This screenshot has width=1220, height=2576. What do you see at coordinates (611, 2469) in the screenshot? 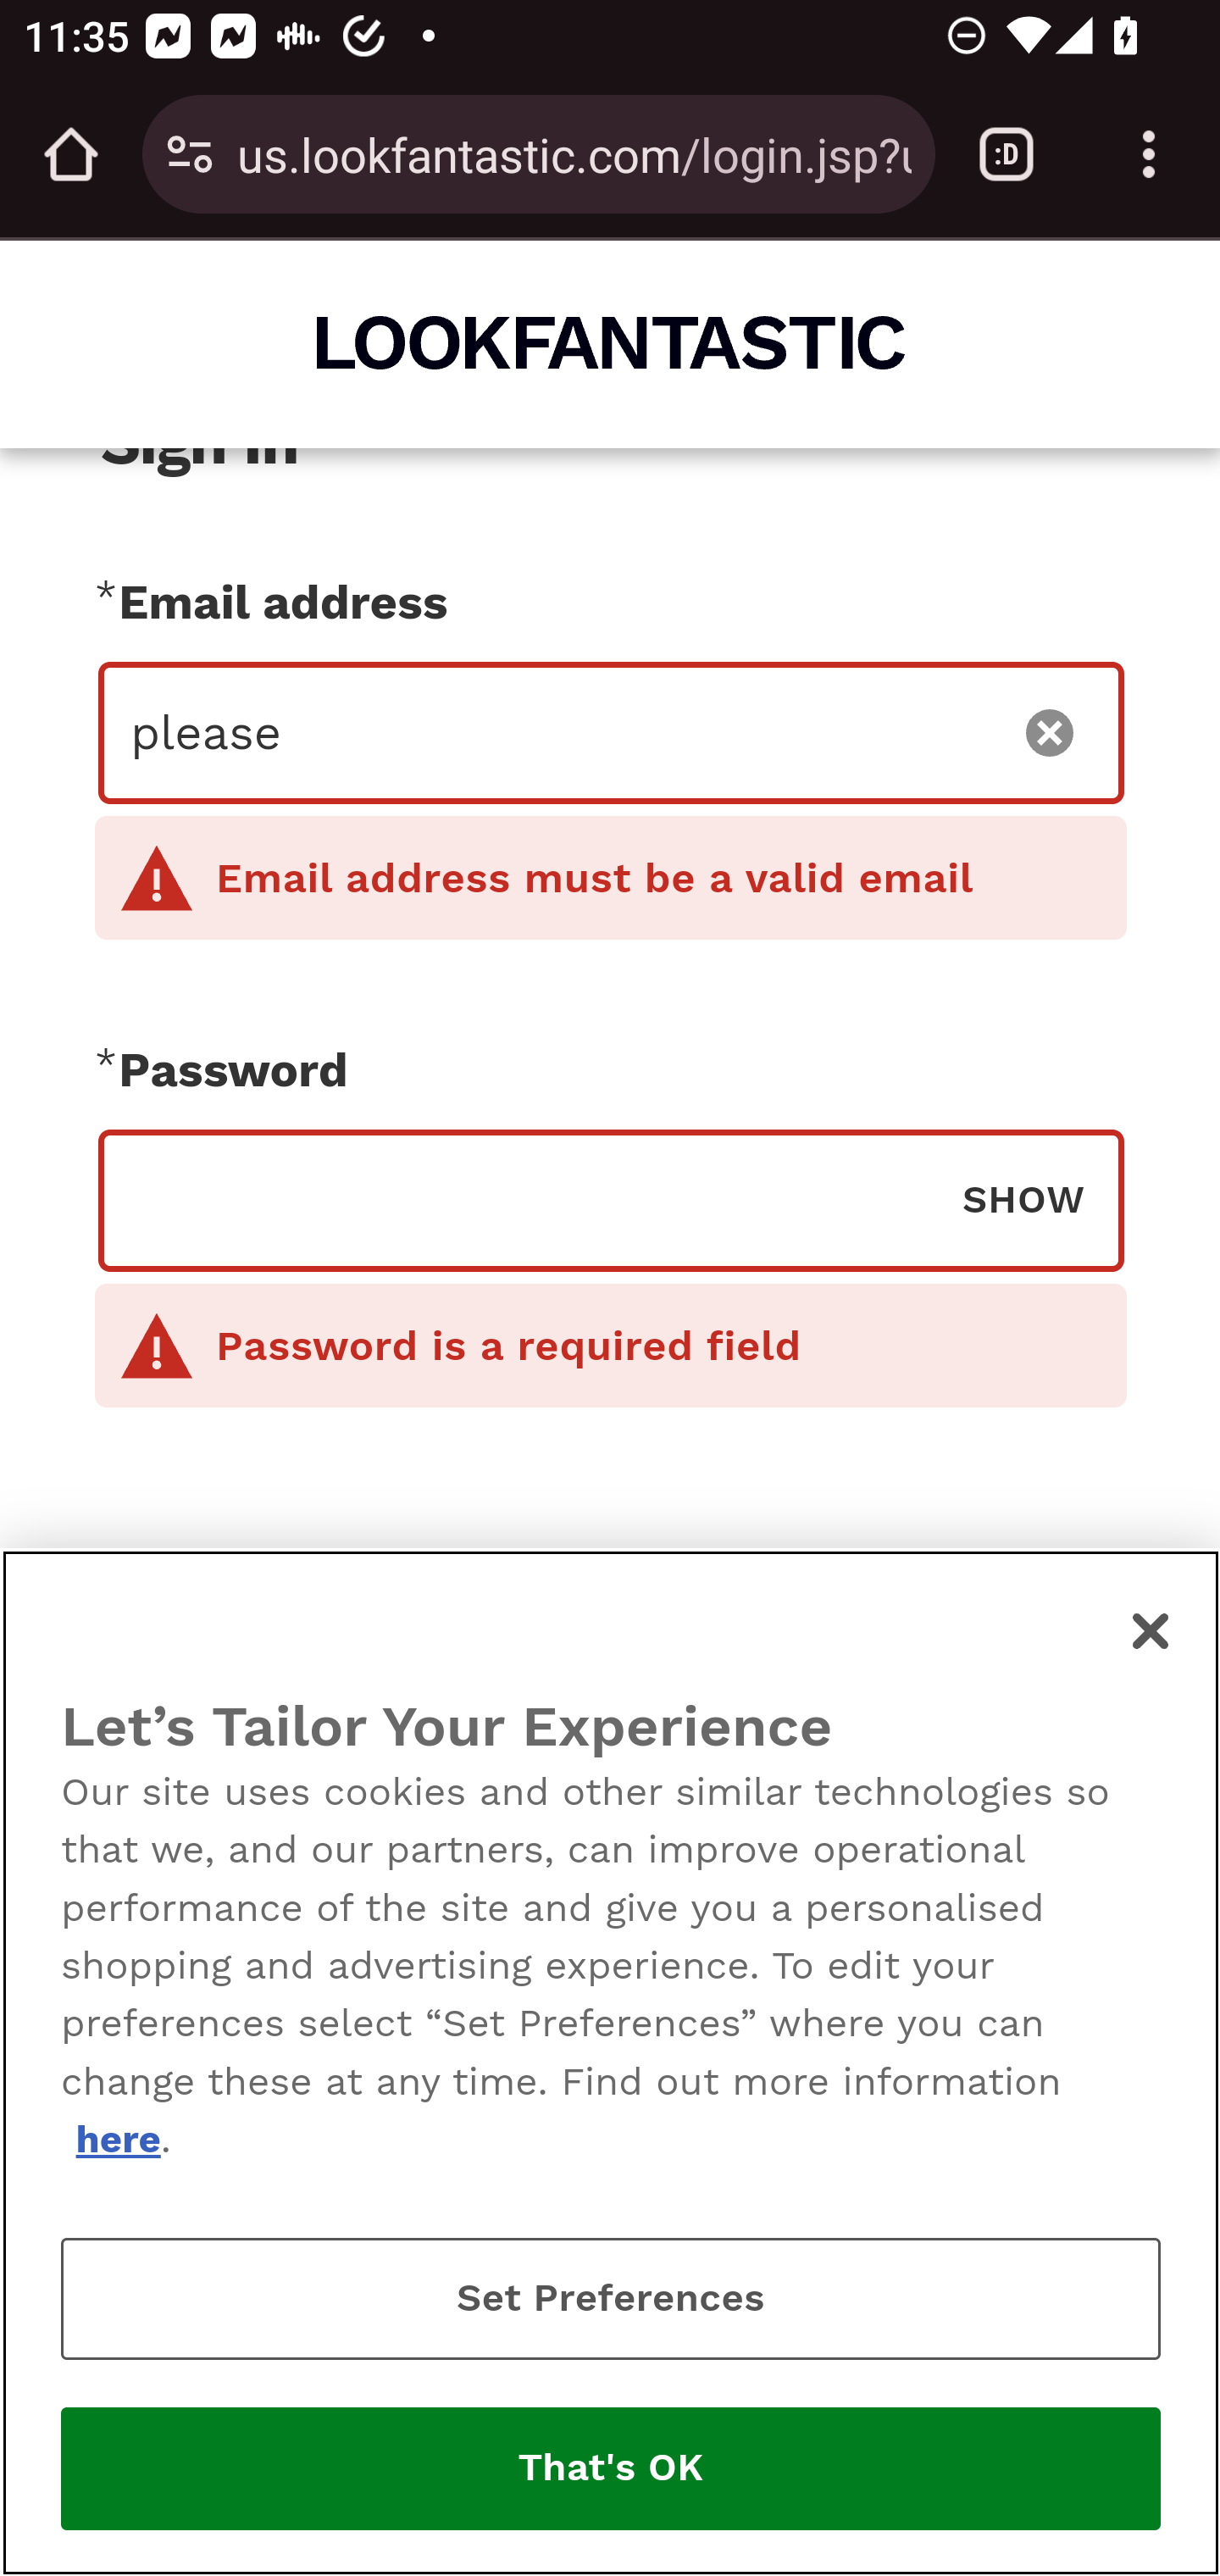
I see `That's OK` at bounding box center [611, 2469].